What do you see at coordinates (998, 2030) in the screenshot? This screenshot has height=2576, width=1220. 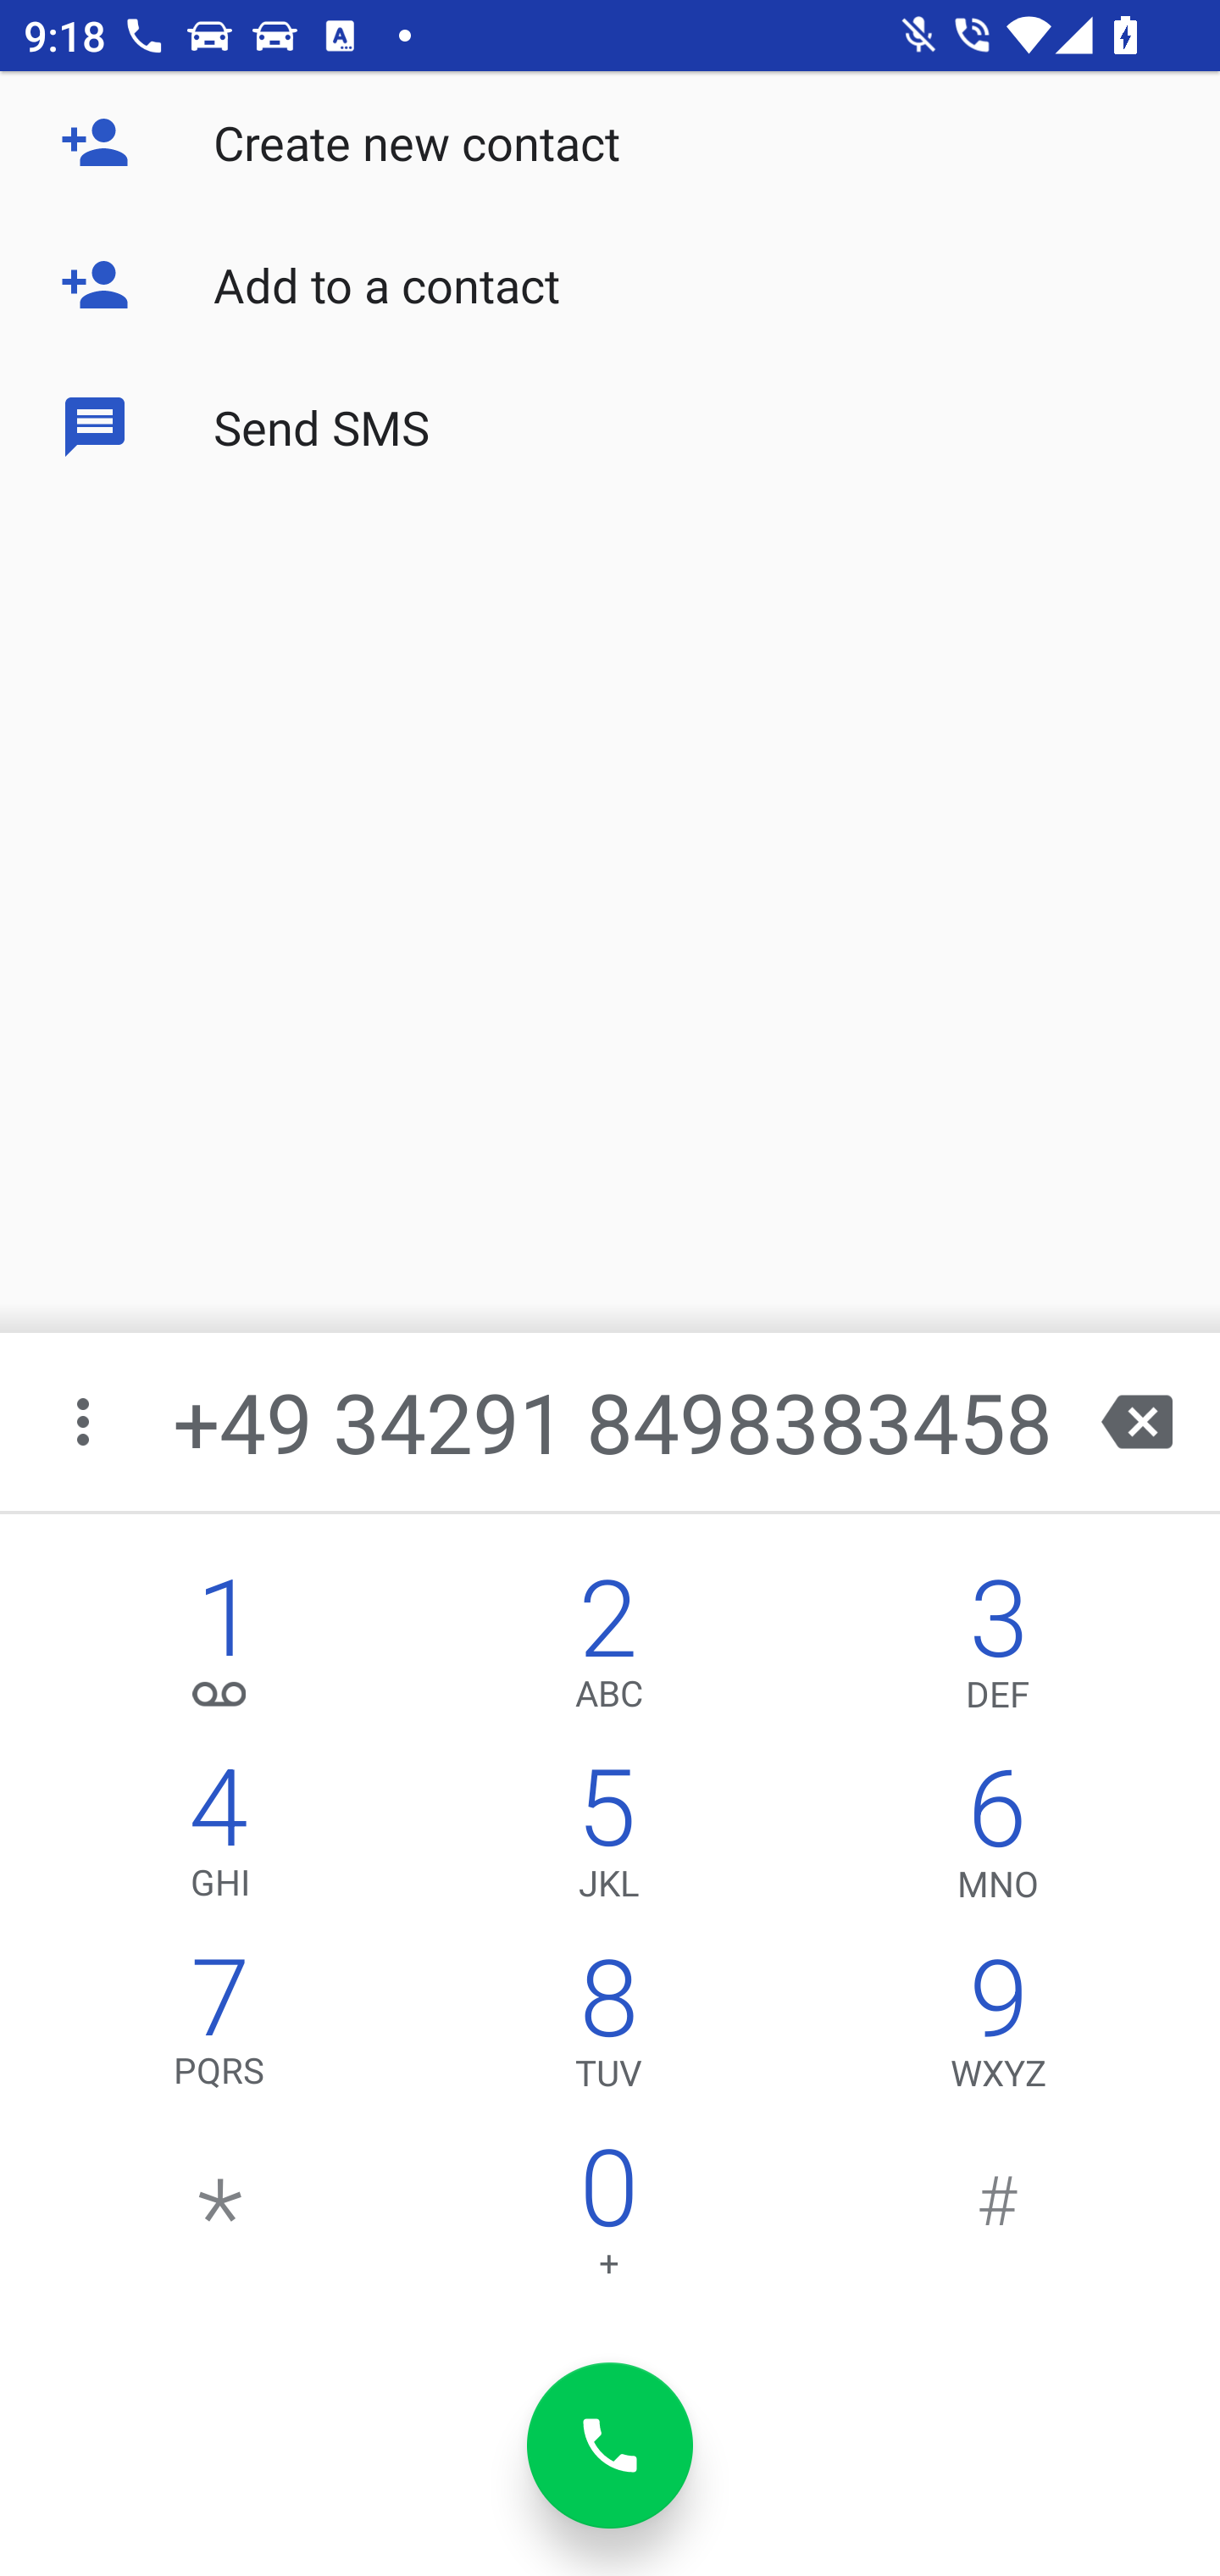 I see `9,WXYZ 9 WXYZ` at bounding box center [998, 2030].